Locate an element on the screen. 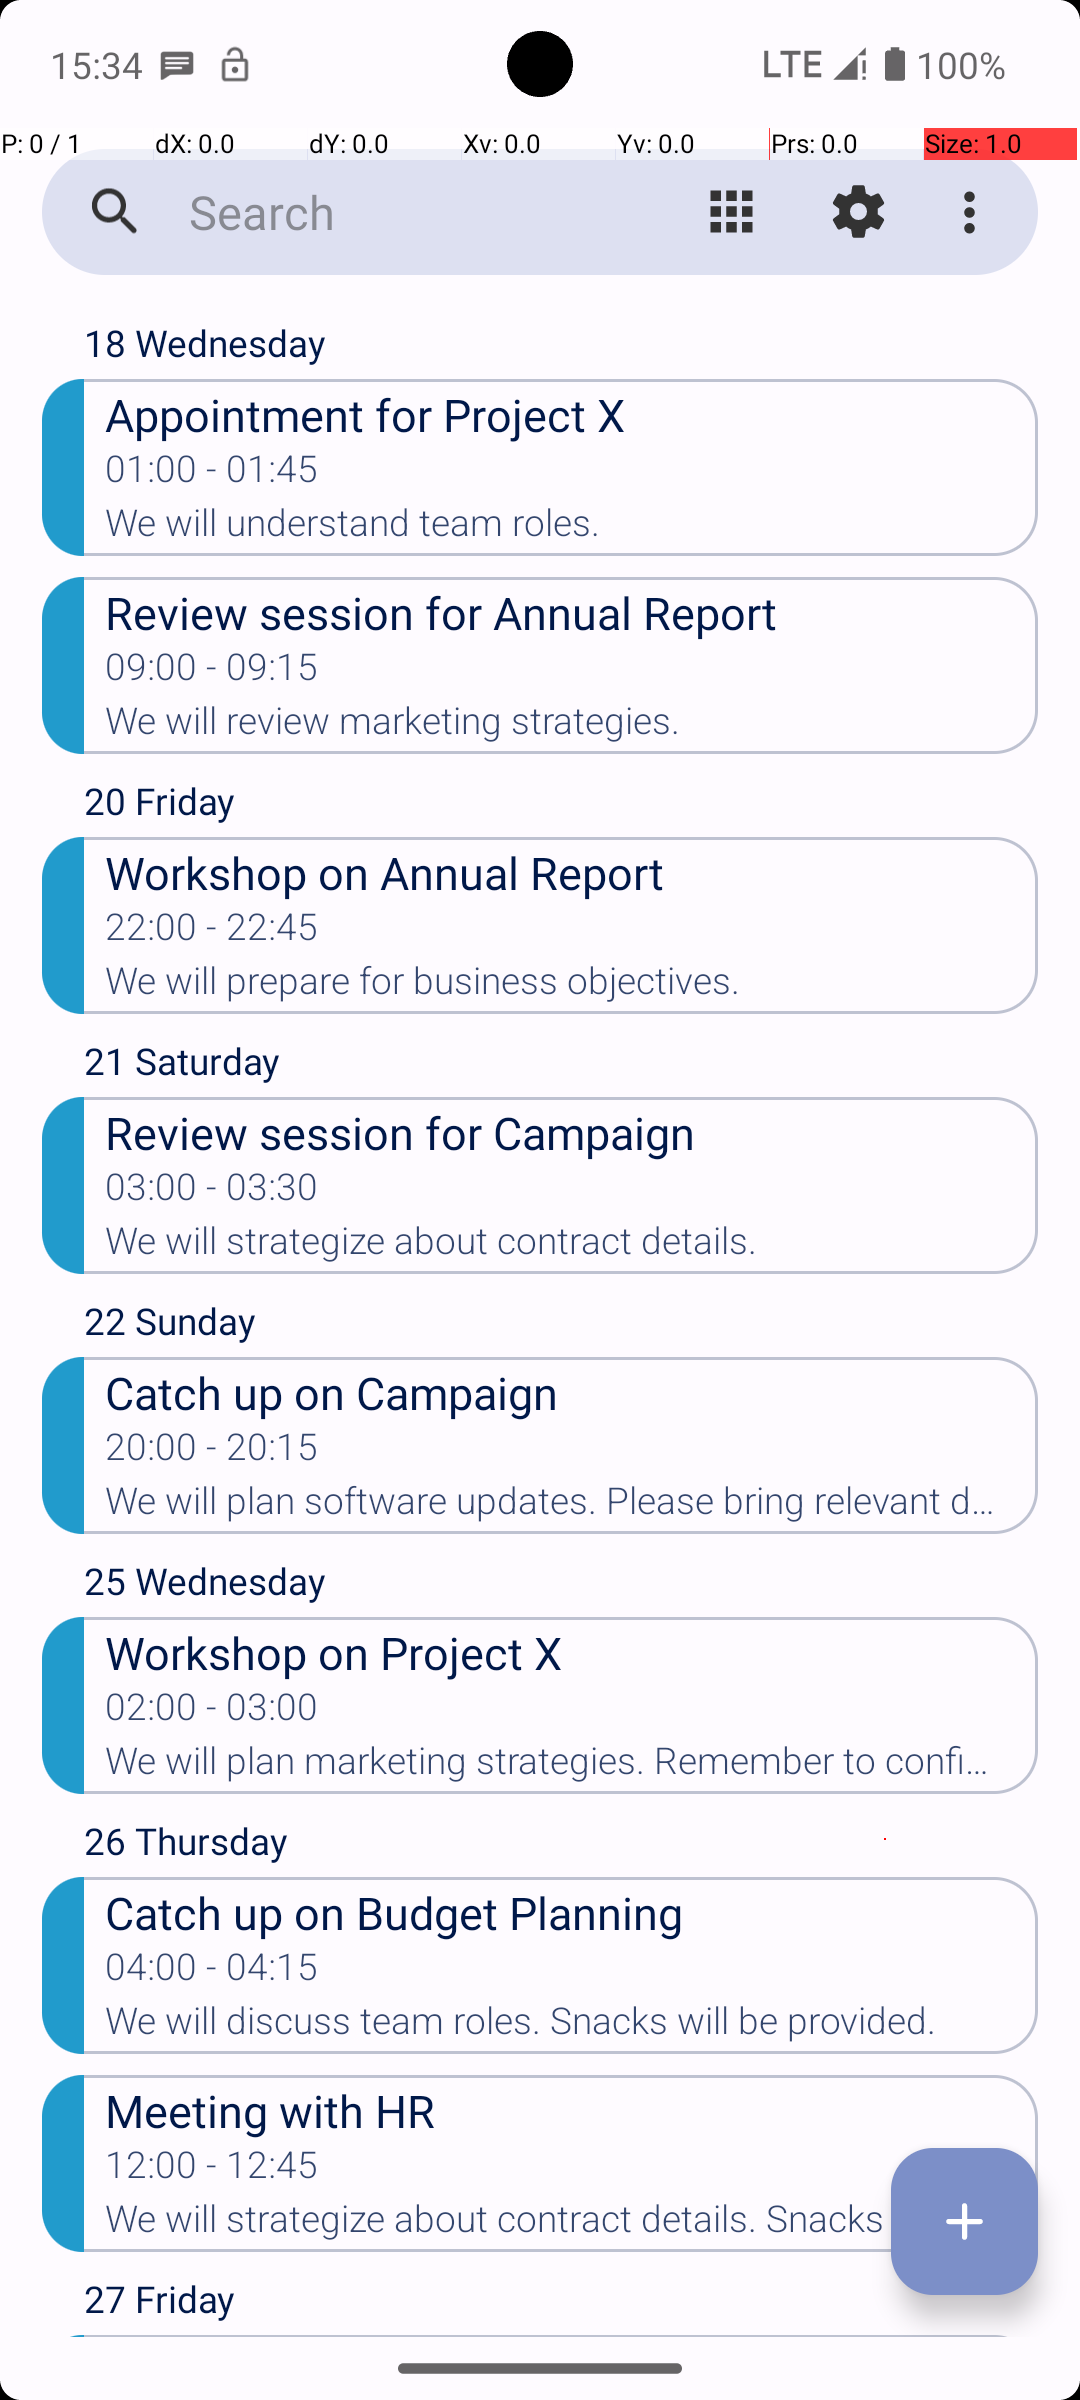 This screenshot has height=2400, width=1080. We will plan marketing strategies. Remember to confirm attendance. is located at coordinates (572, 1767).